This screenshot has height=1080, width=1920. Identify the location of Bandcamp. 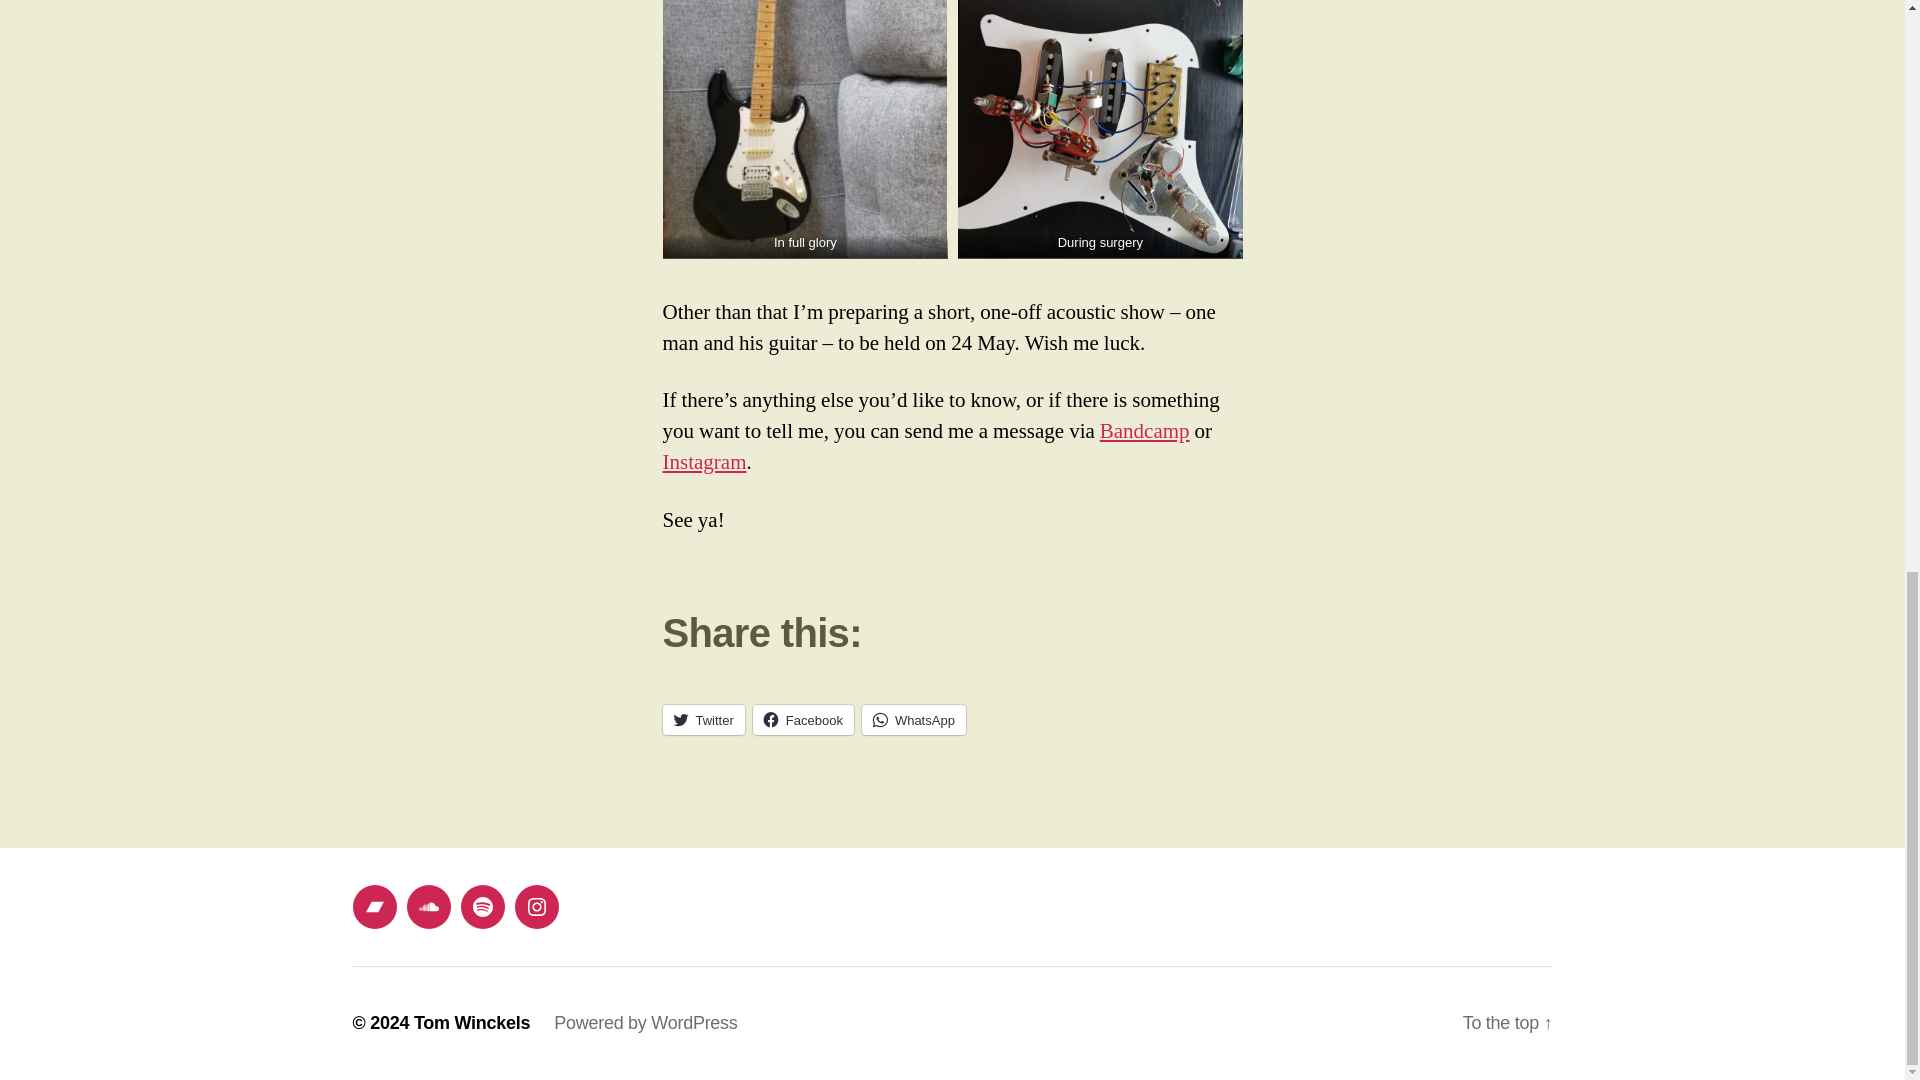
(1145, 430).